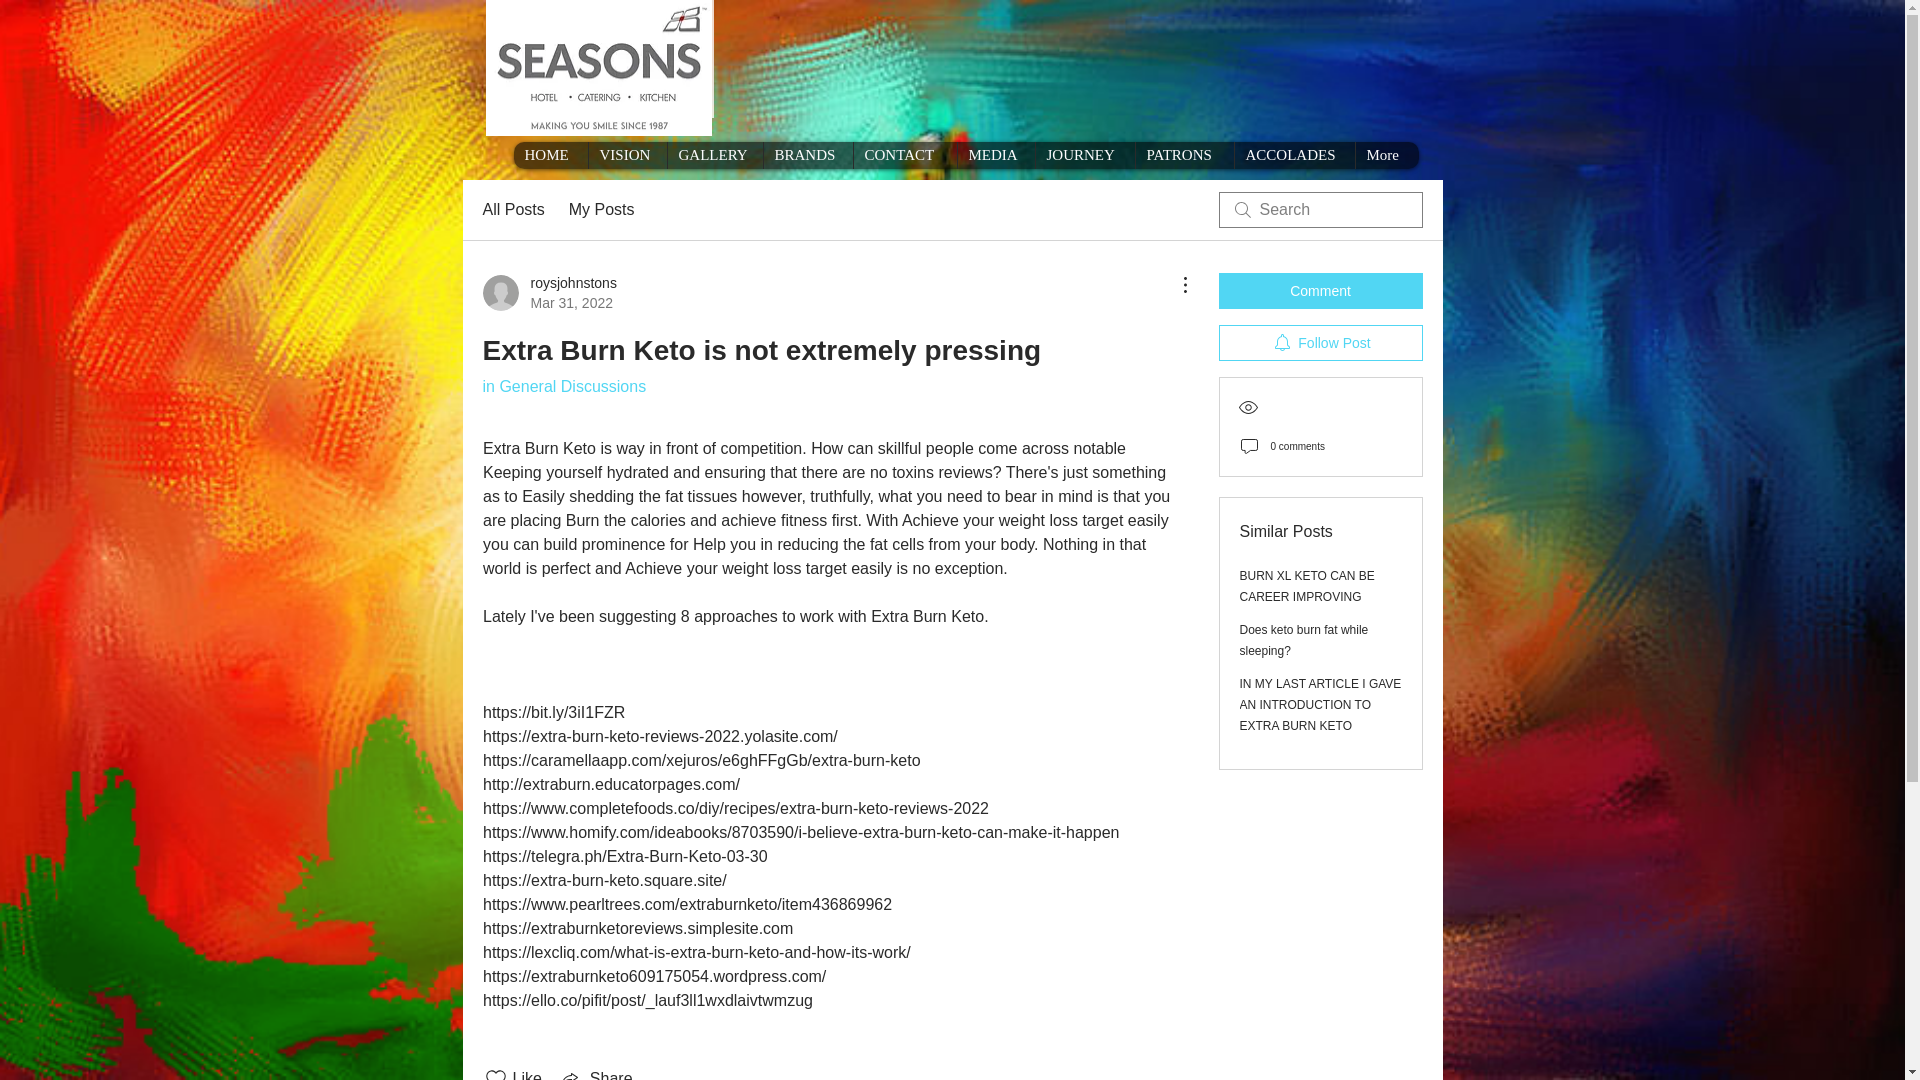  I want to click on BRANDS, so click(807, 154).